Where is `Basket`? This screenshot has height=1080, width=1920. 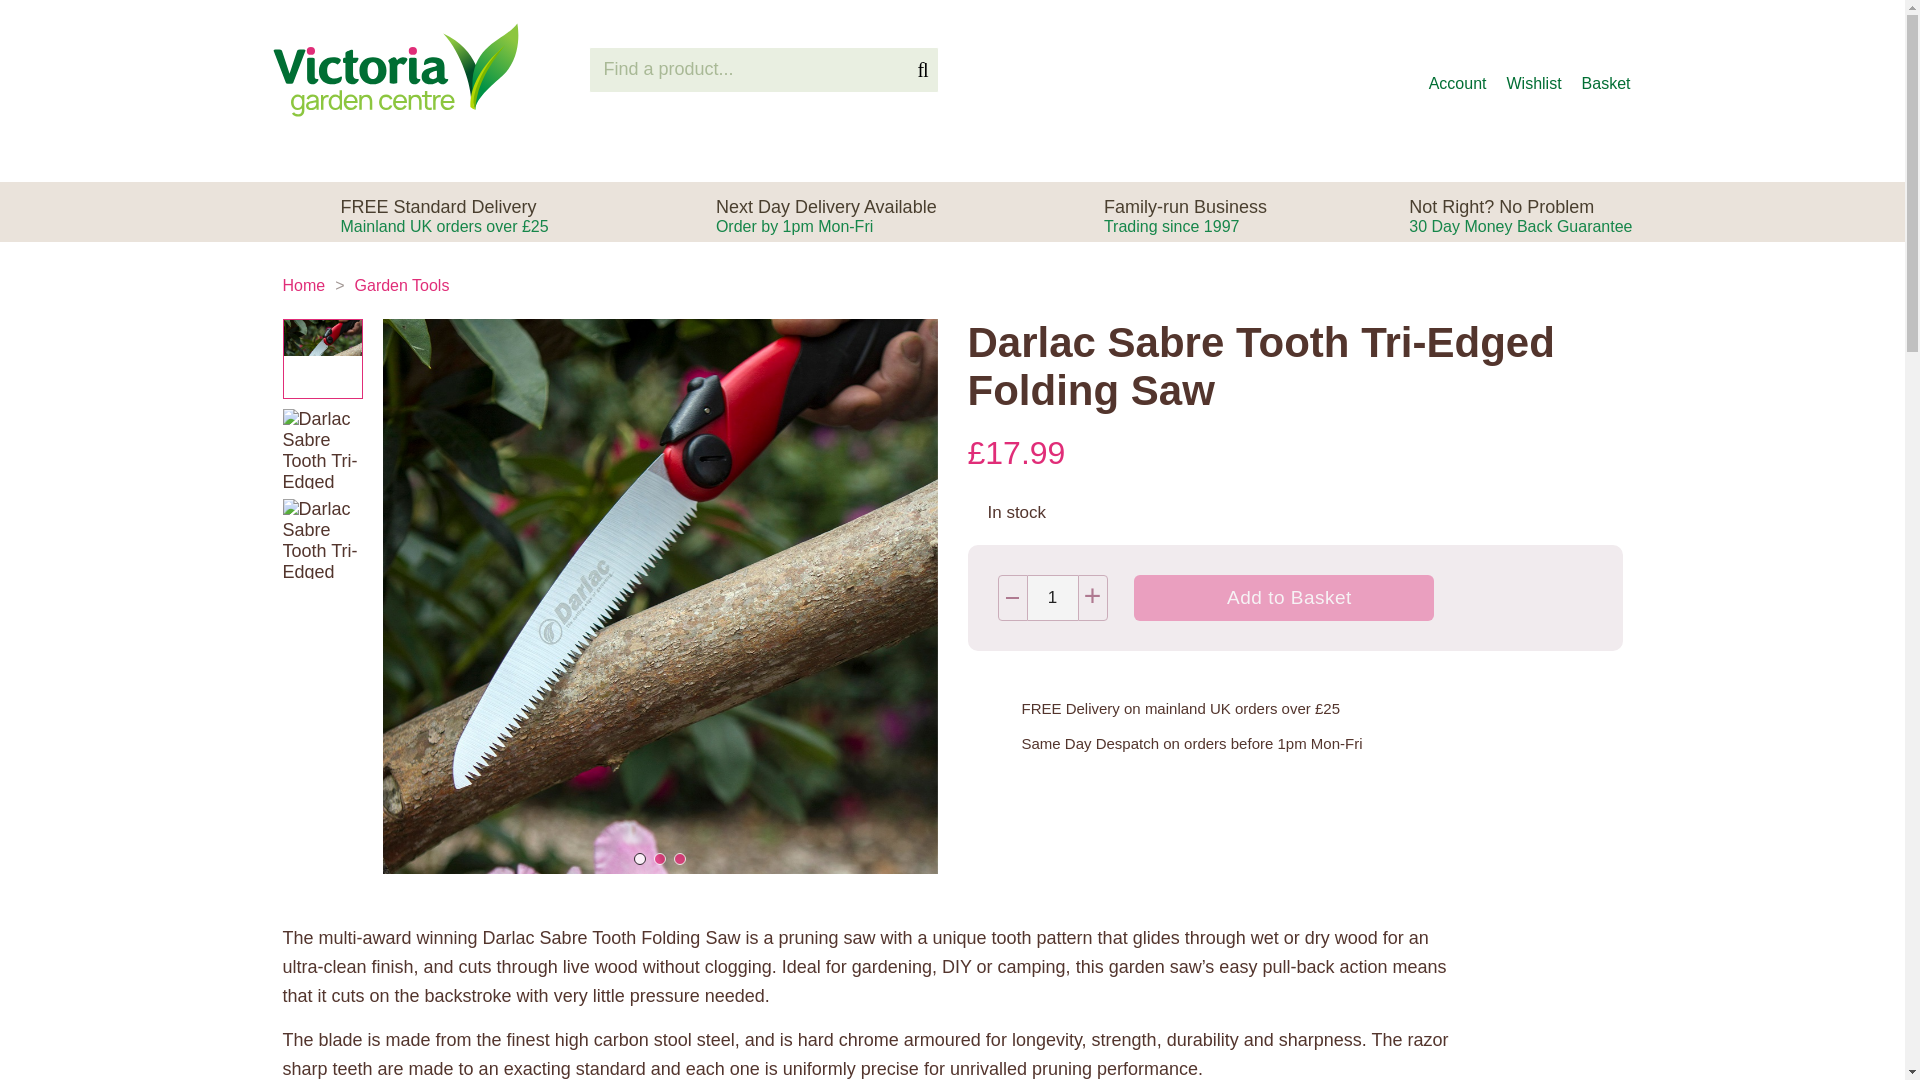
Basket is located at coordinates (550, 156).